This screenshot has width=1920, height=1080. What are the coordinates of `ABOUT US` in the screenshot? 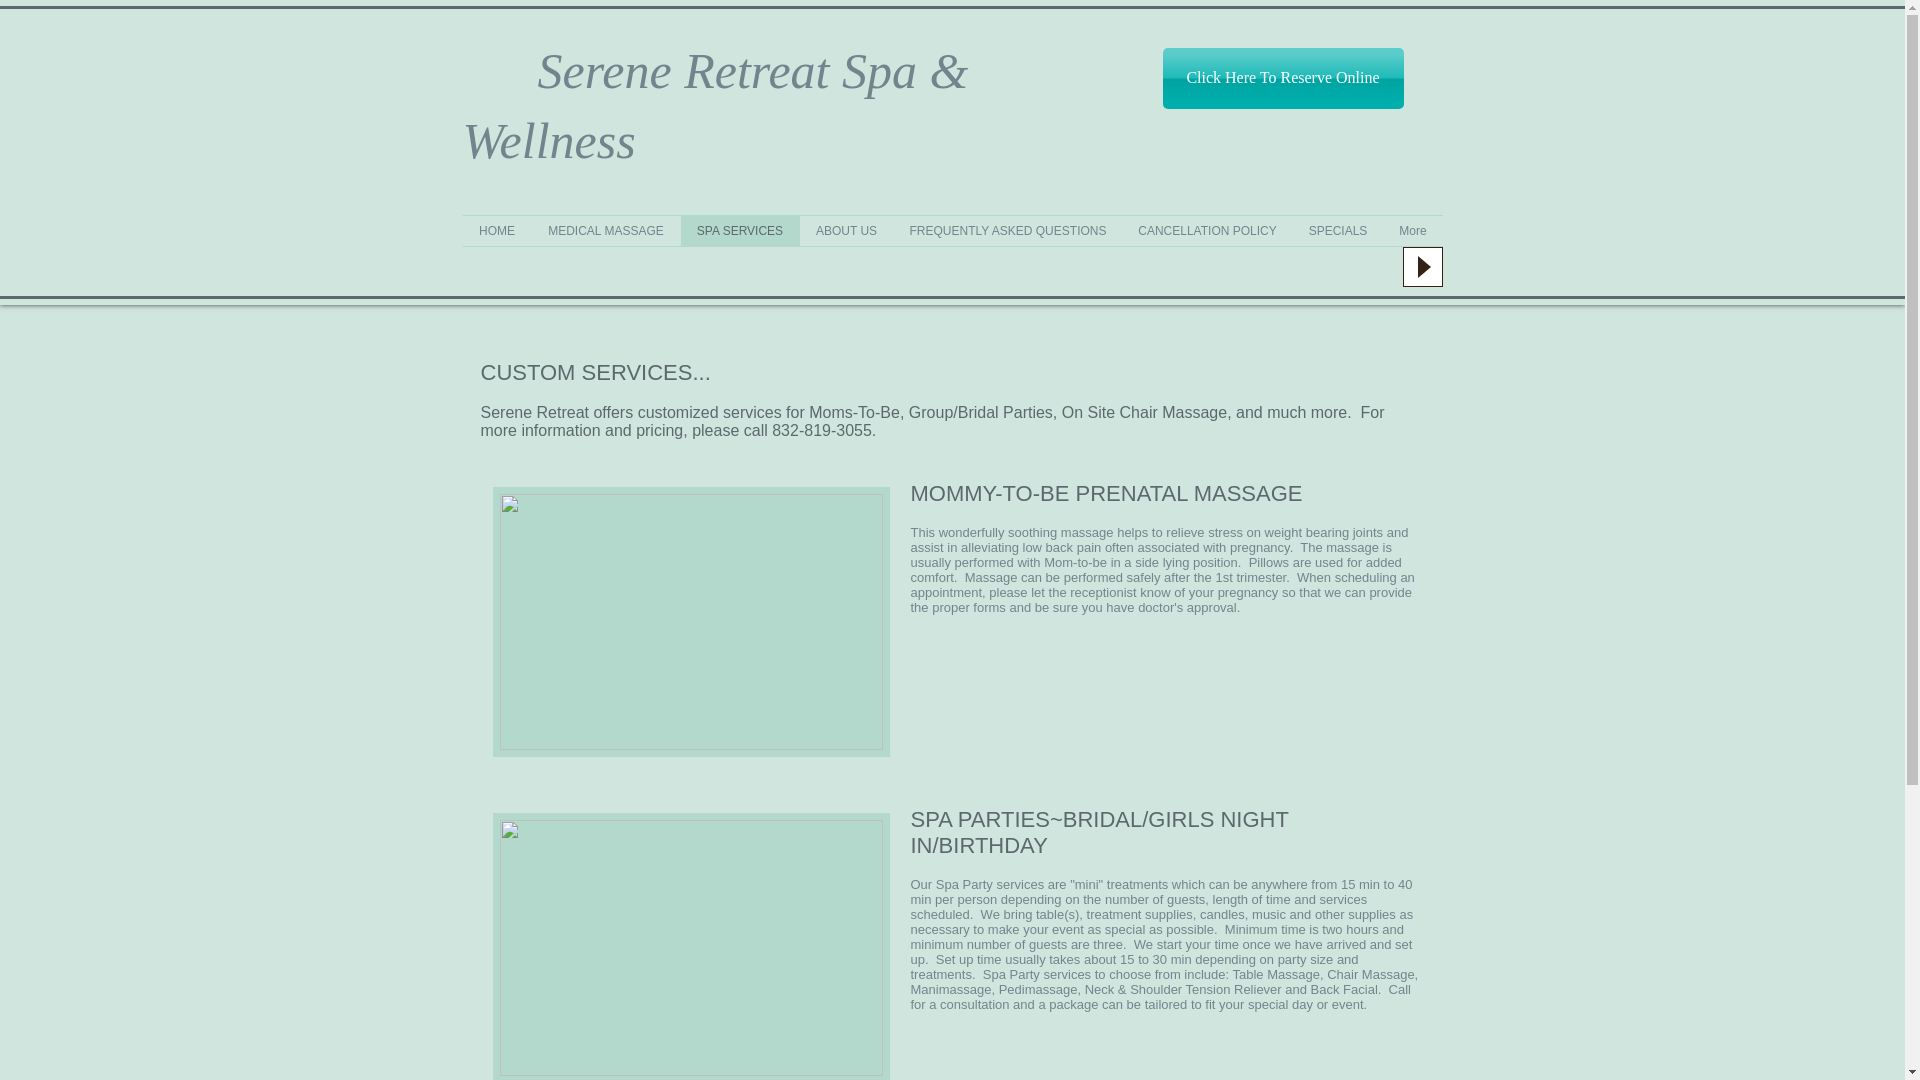 It's located at (847, 231).